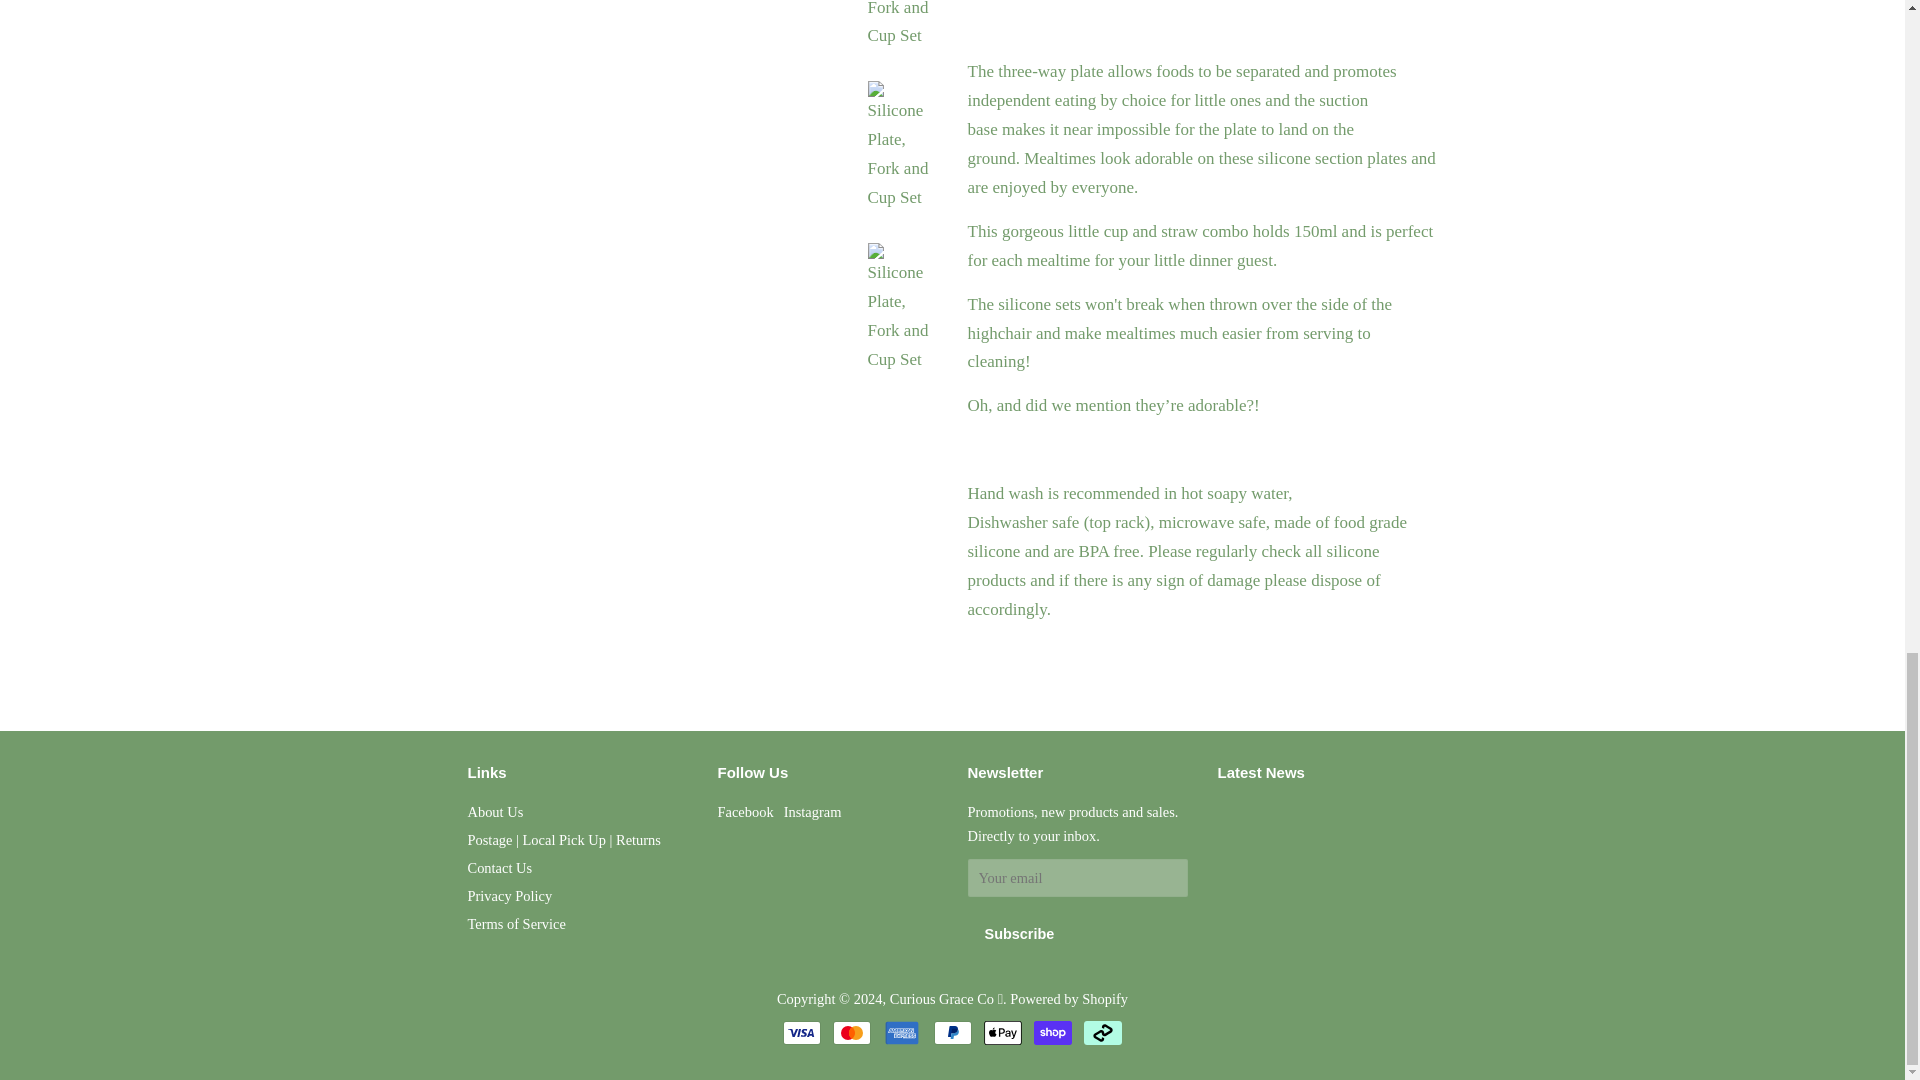  What do you see at coordinates (802, 1032) in the screenshot?
I see `Visa` at bounding box center [802, 1032].